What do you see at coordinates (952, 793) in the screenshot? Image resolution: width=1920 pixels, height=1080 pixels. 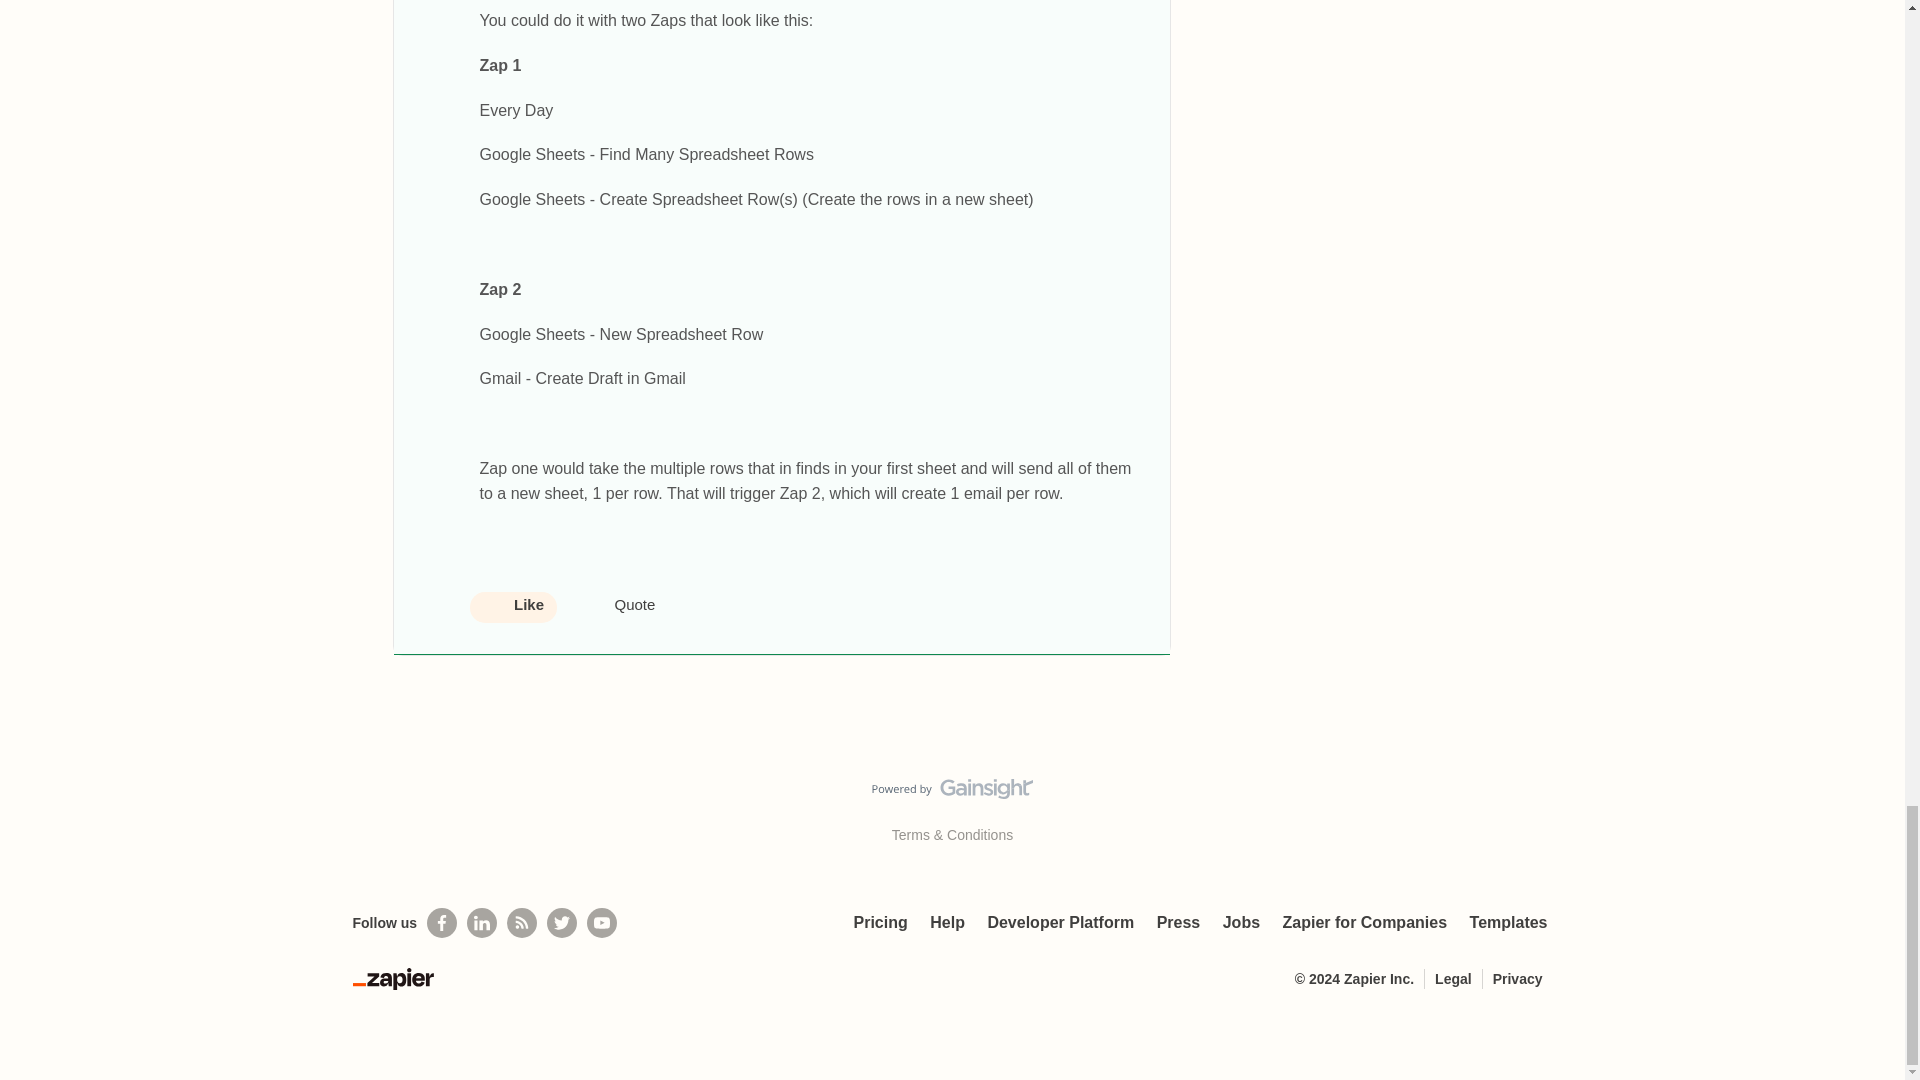 I see `Visit Gainsight.com` at bounding box center [952, 793].